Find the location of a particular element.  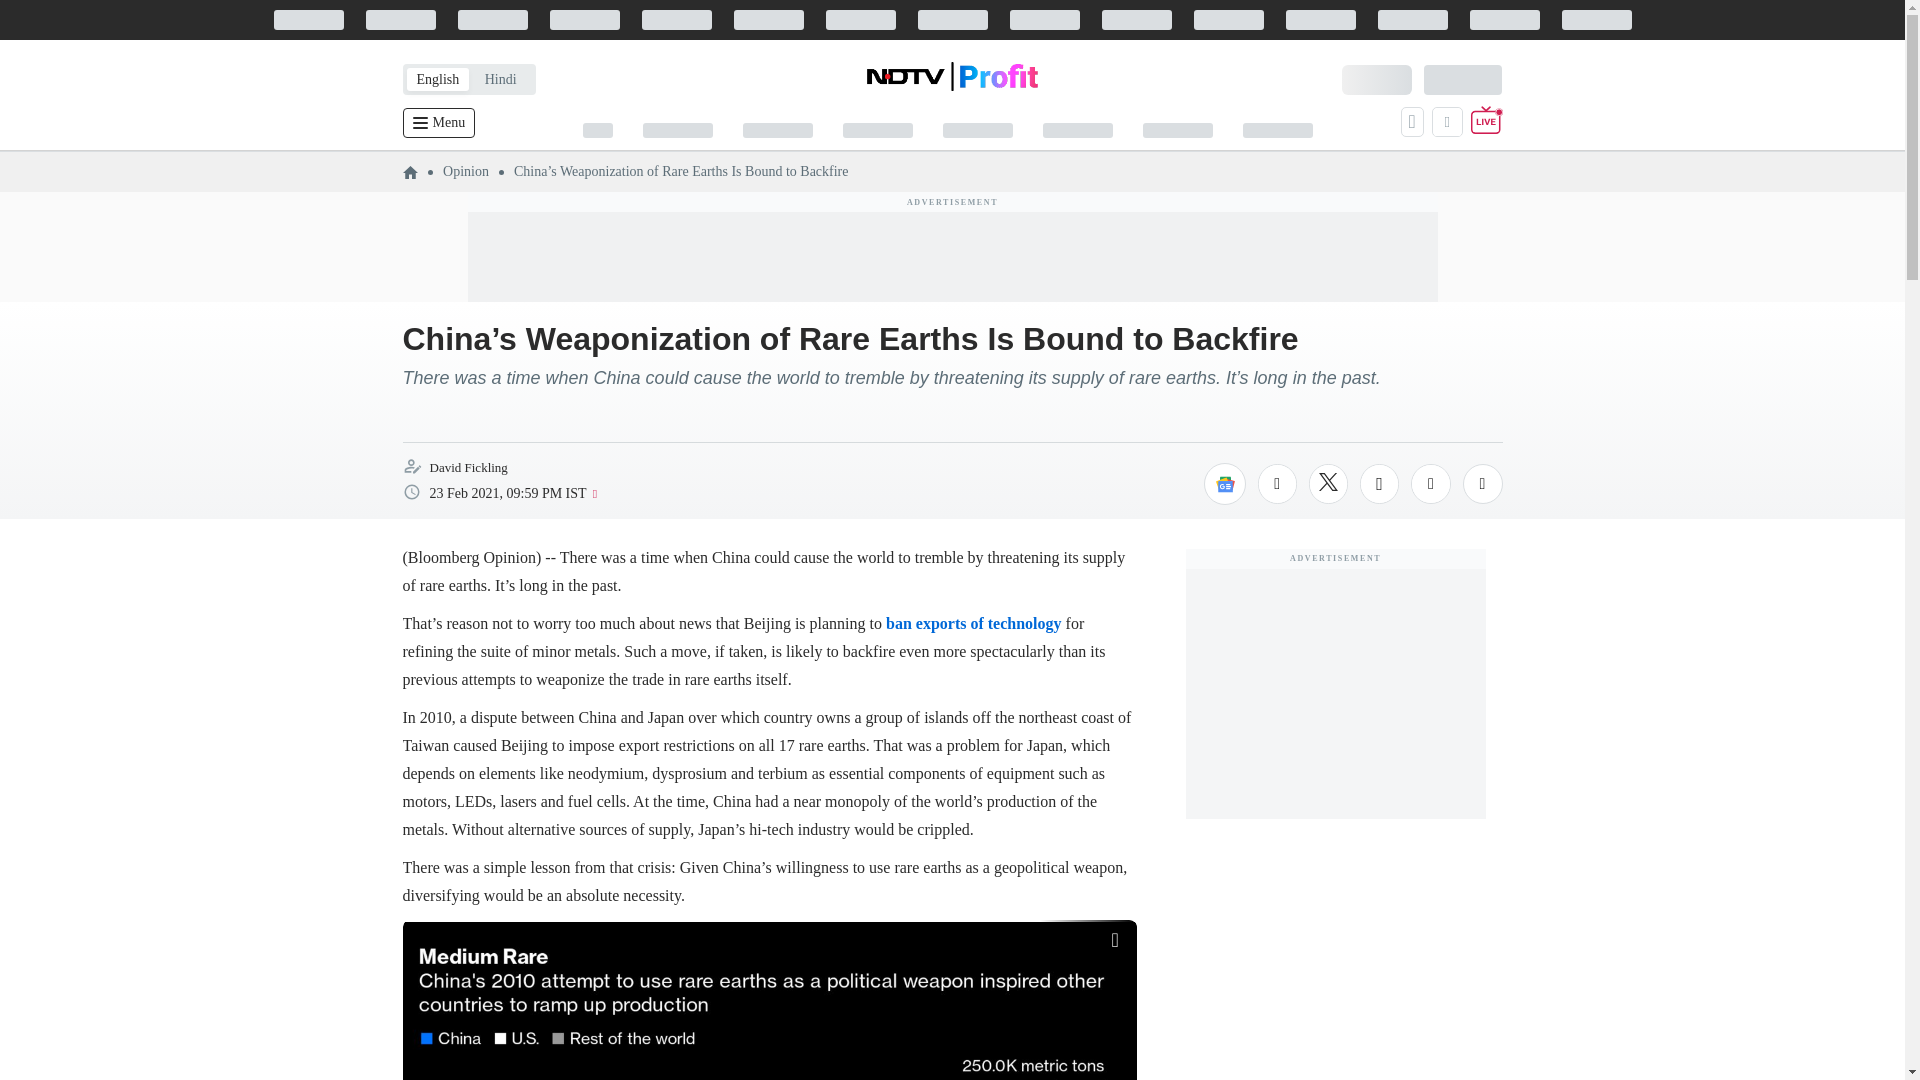

Live TV is located at coordinates (1486, 122).